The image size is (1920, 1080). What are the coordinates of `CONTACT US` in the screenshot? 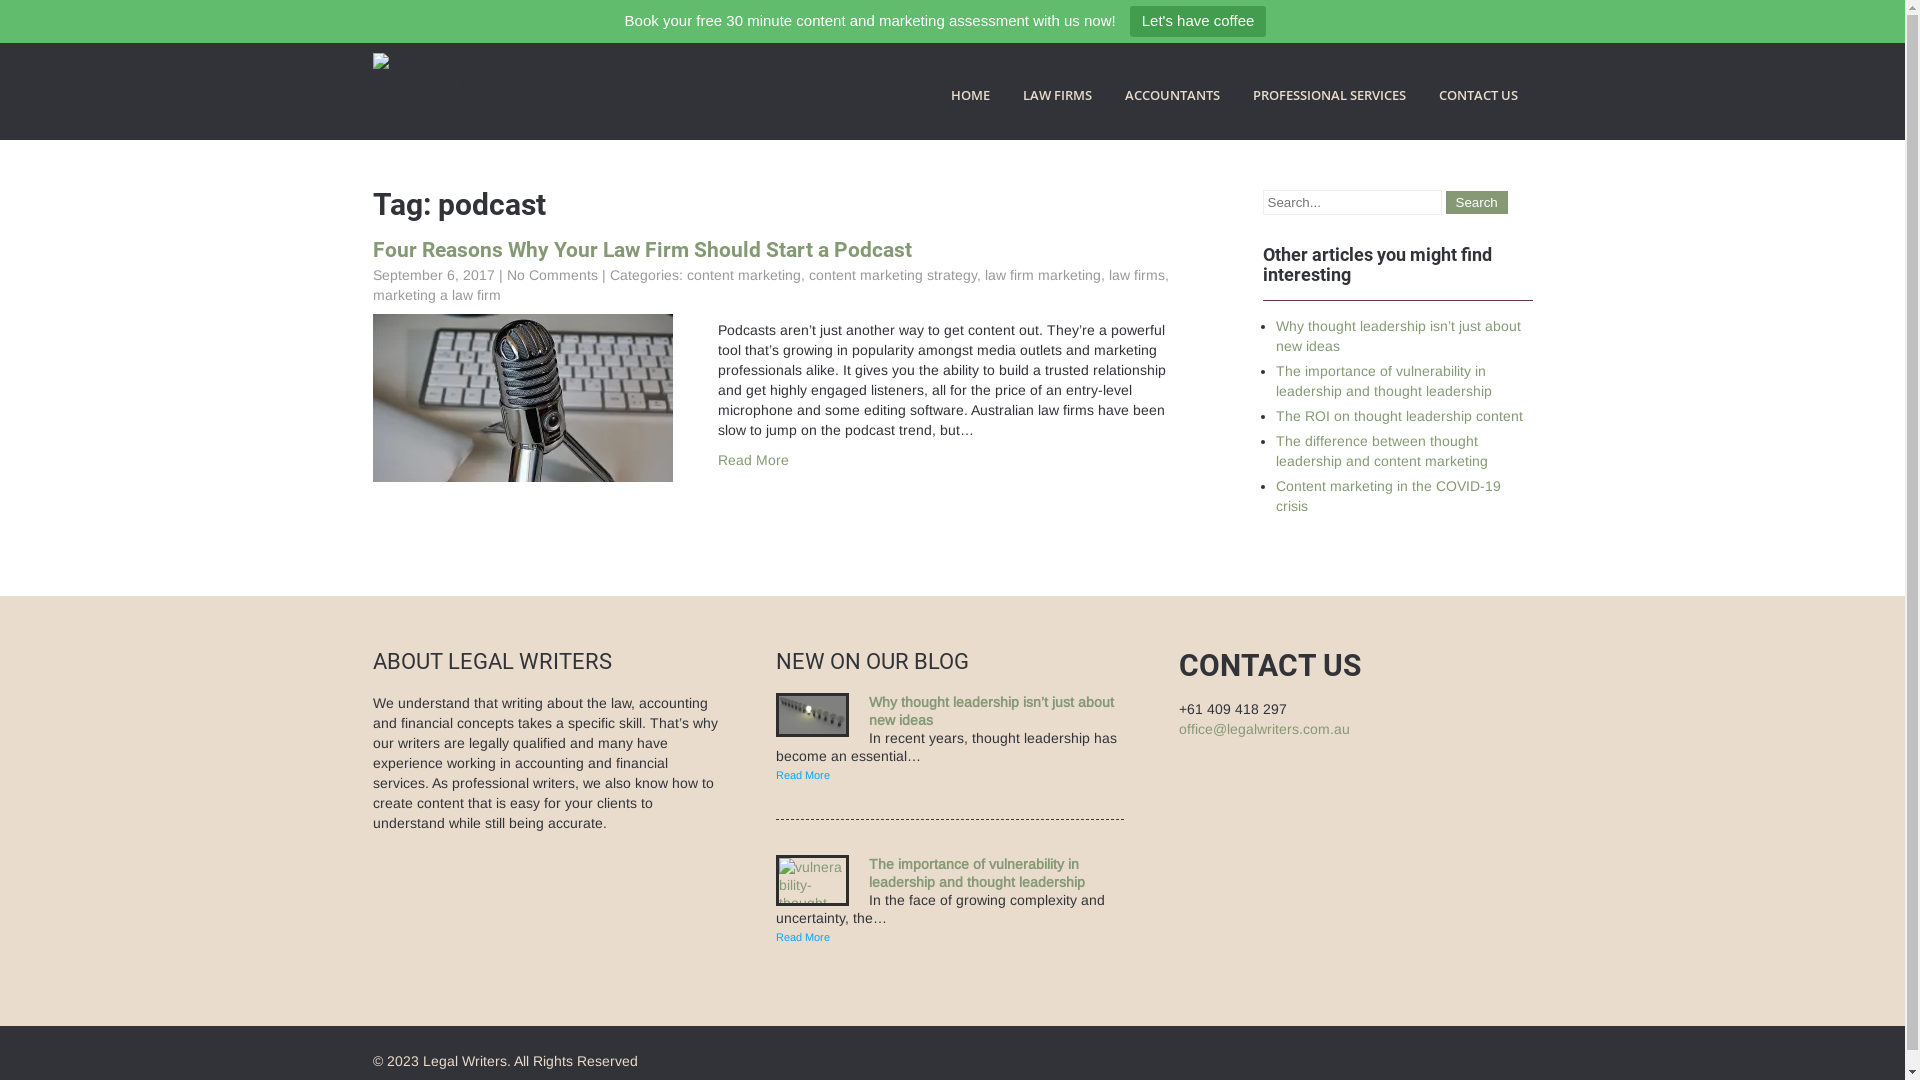 It's located at (1478, 95).